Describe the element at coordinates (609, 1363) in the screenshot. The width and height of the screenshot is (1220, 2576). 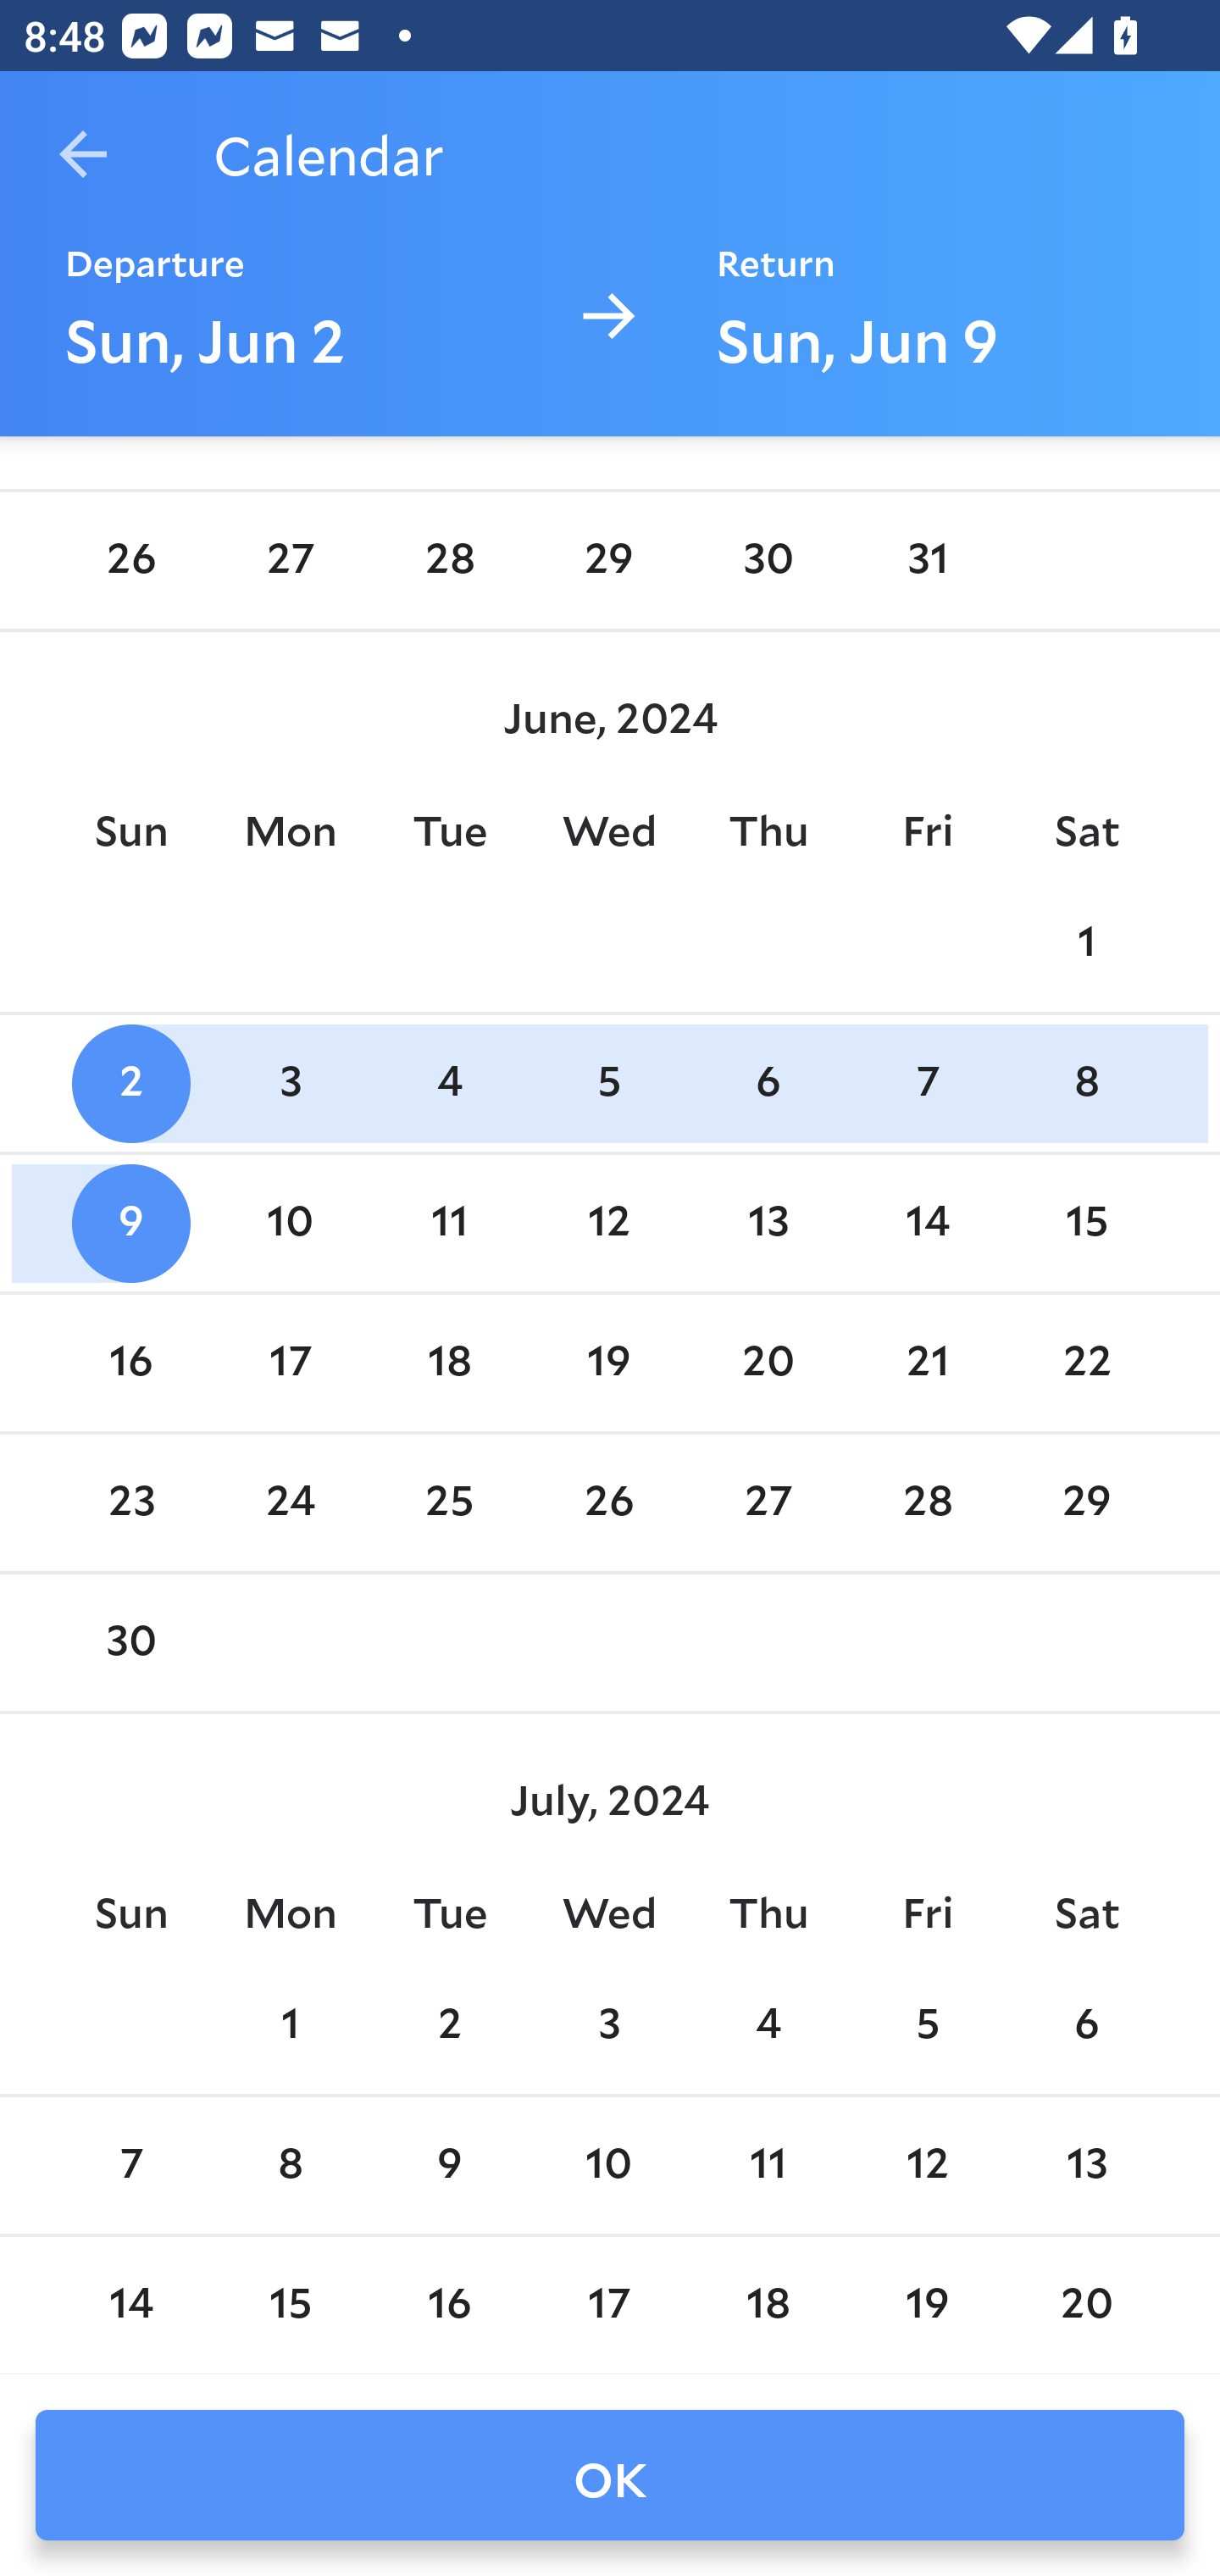
I see `19` at that location.